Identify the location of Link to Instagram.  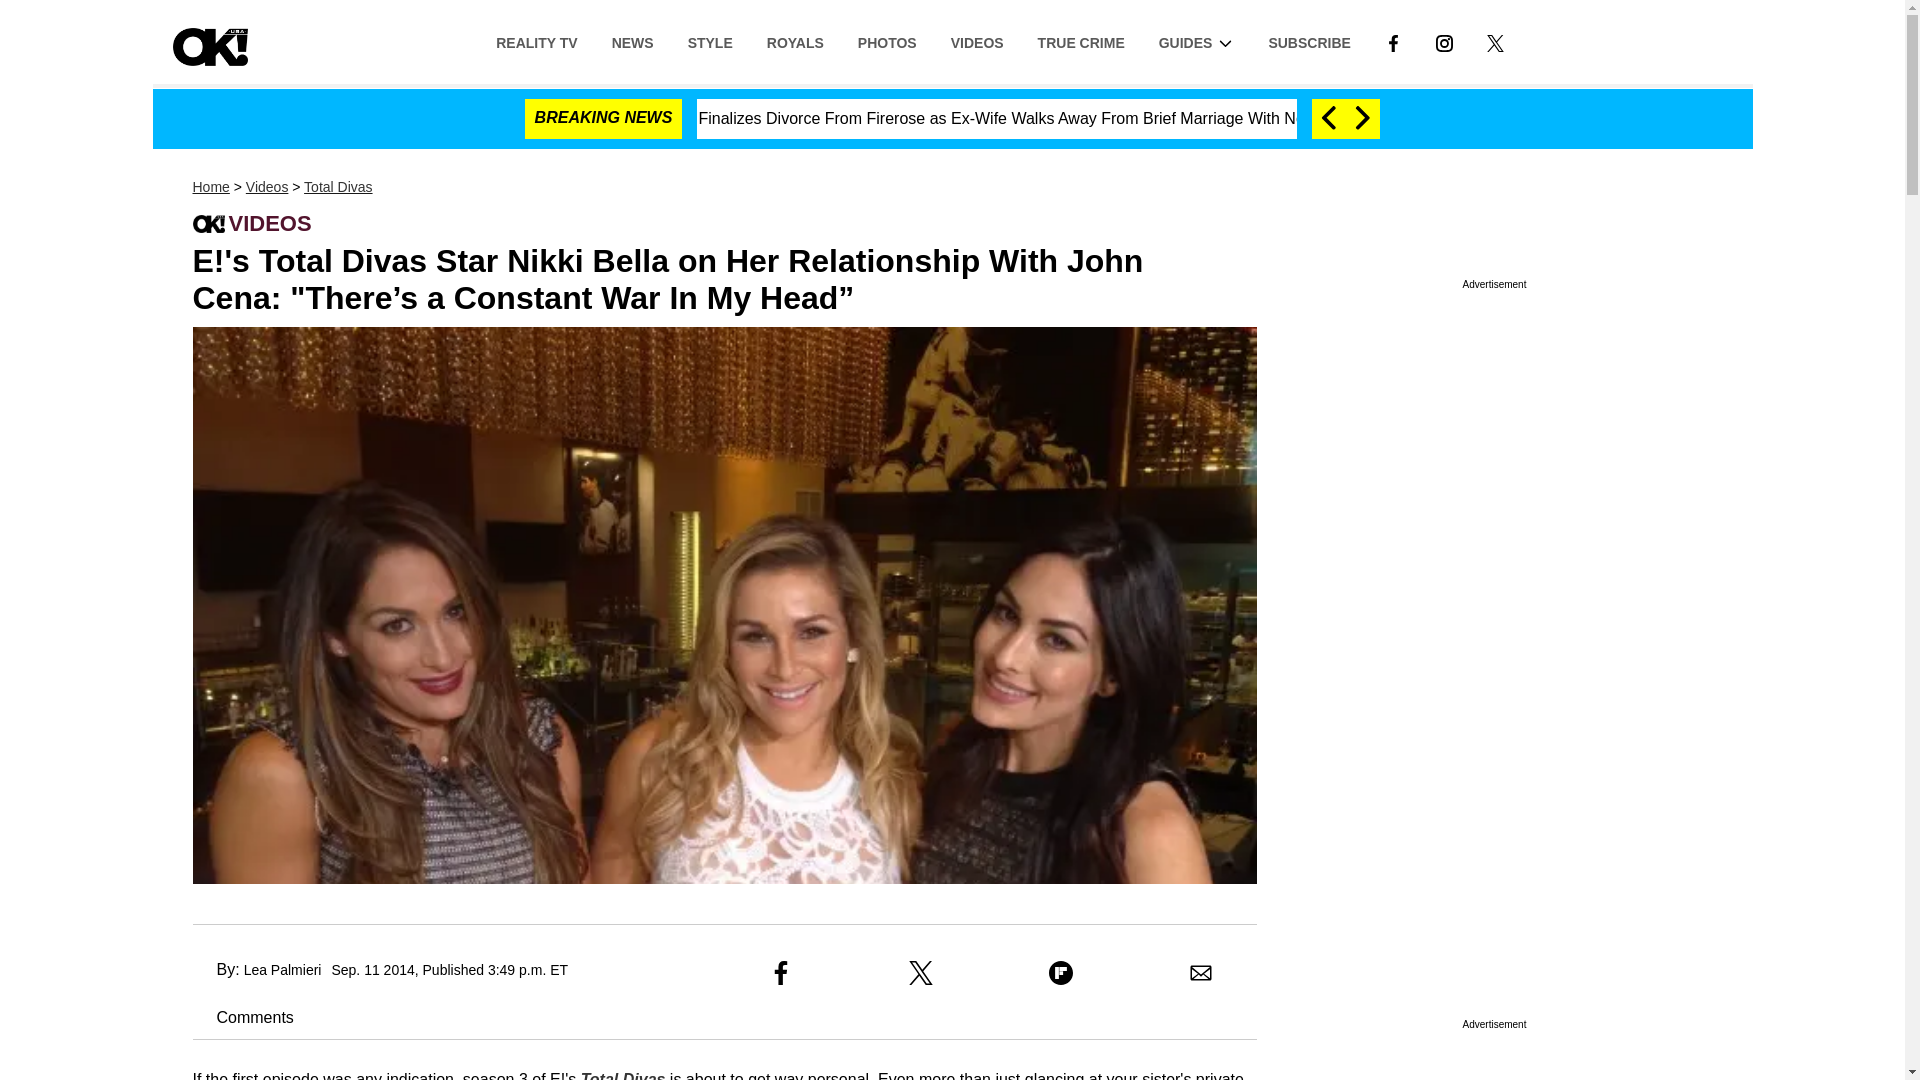
(1444, 41).